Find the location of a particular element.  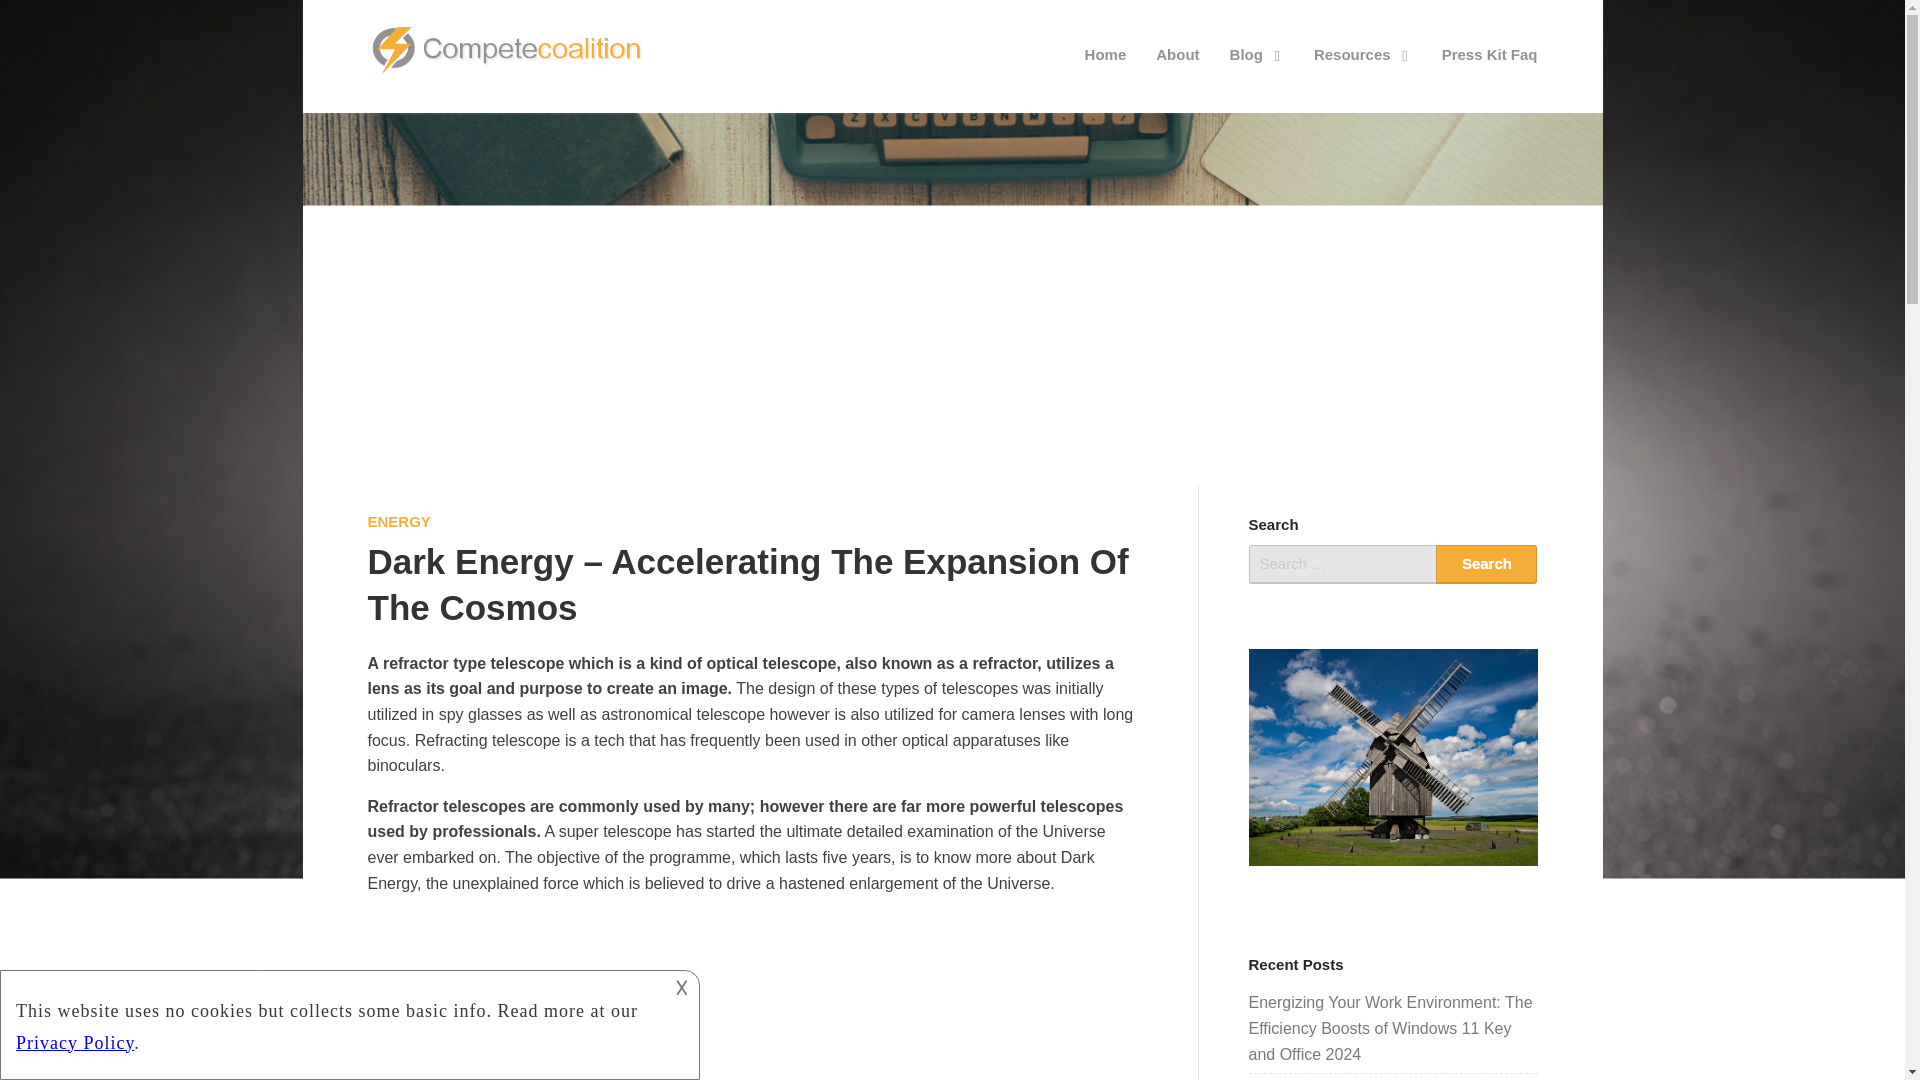

Search is located at coordinates (1486, 565).